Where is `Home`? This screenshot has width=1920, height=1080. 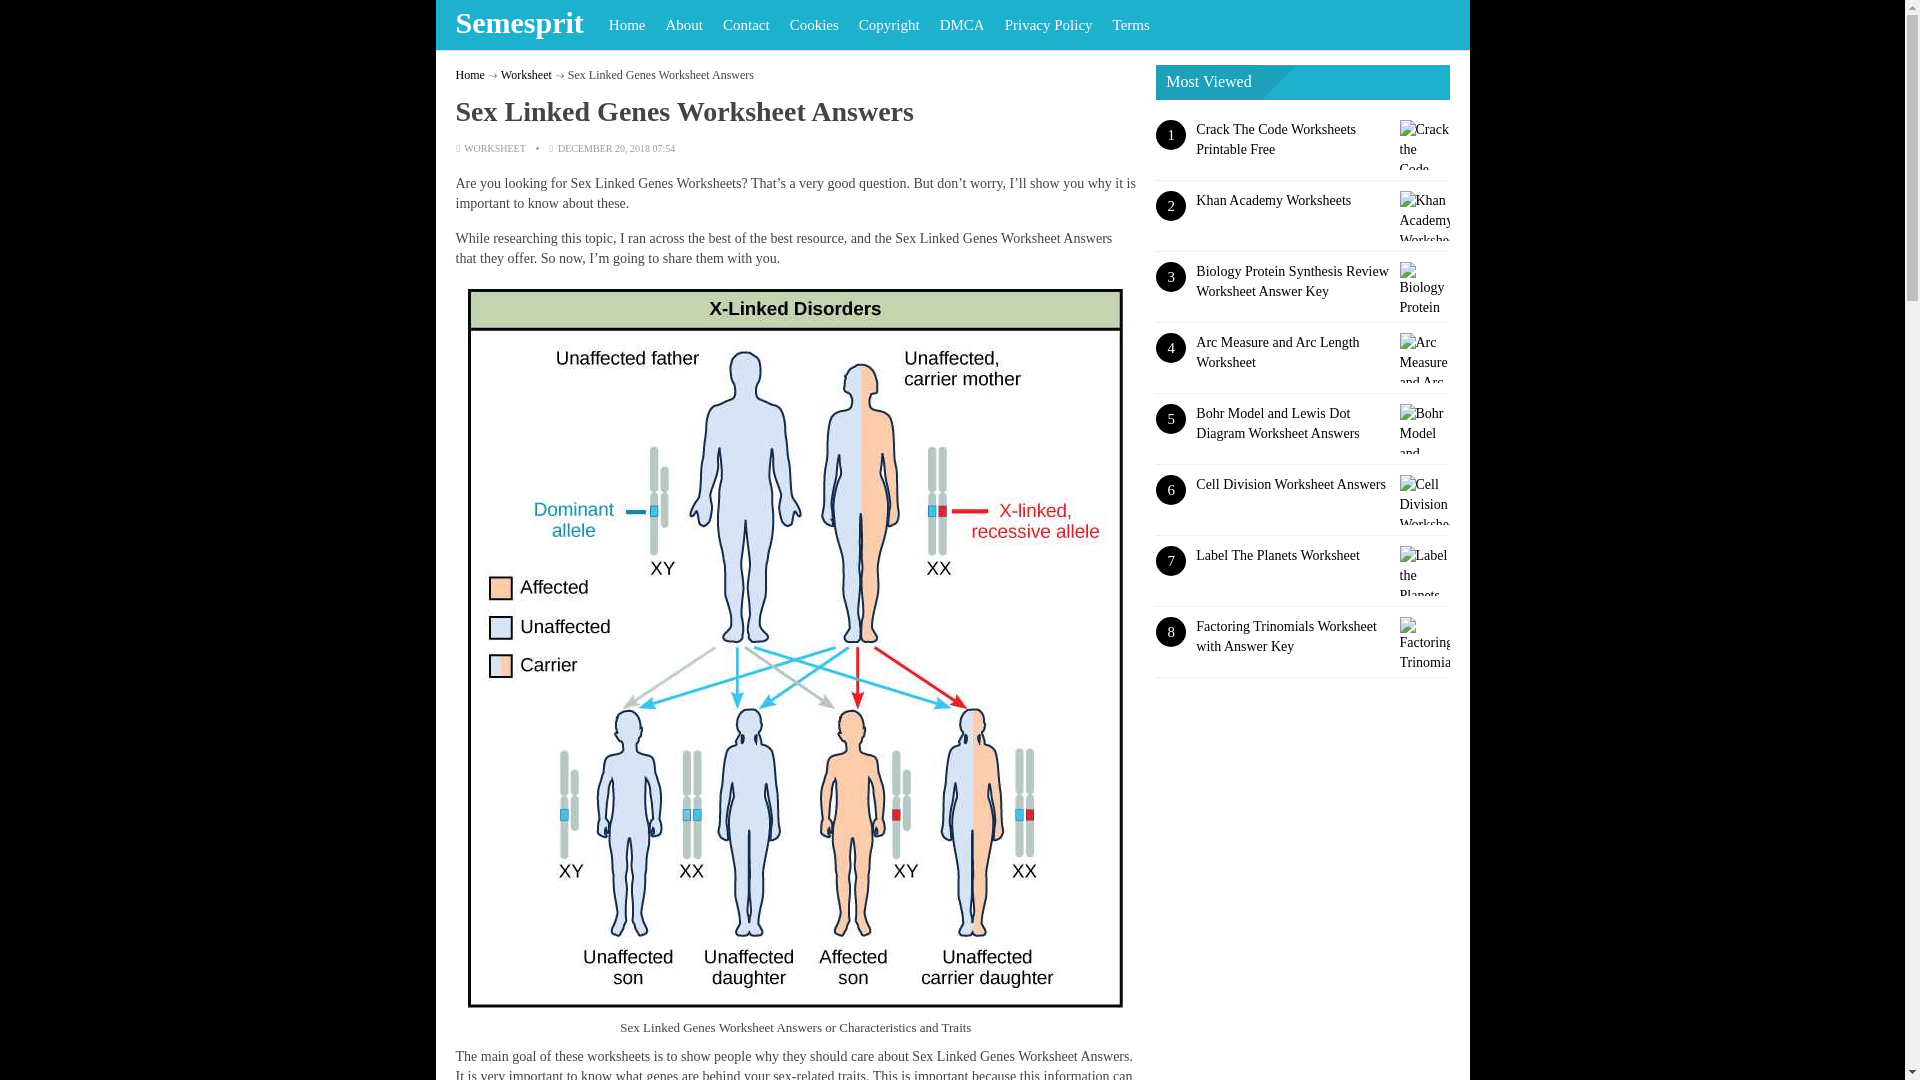 Home is located at coordinates (470, 75).